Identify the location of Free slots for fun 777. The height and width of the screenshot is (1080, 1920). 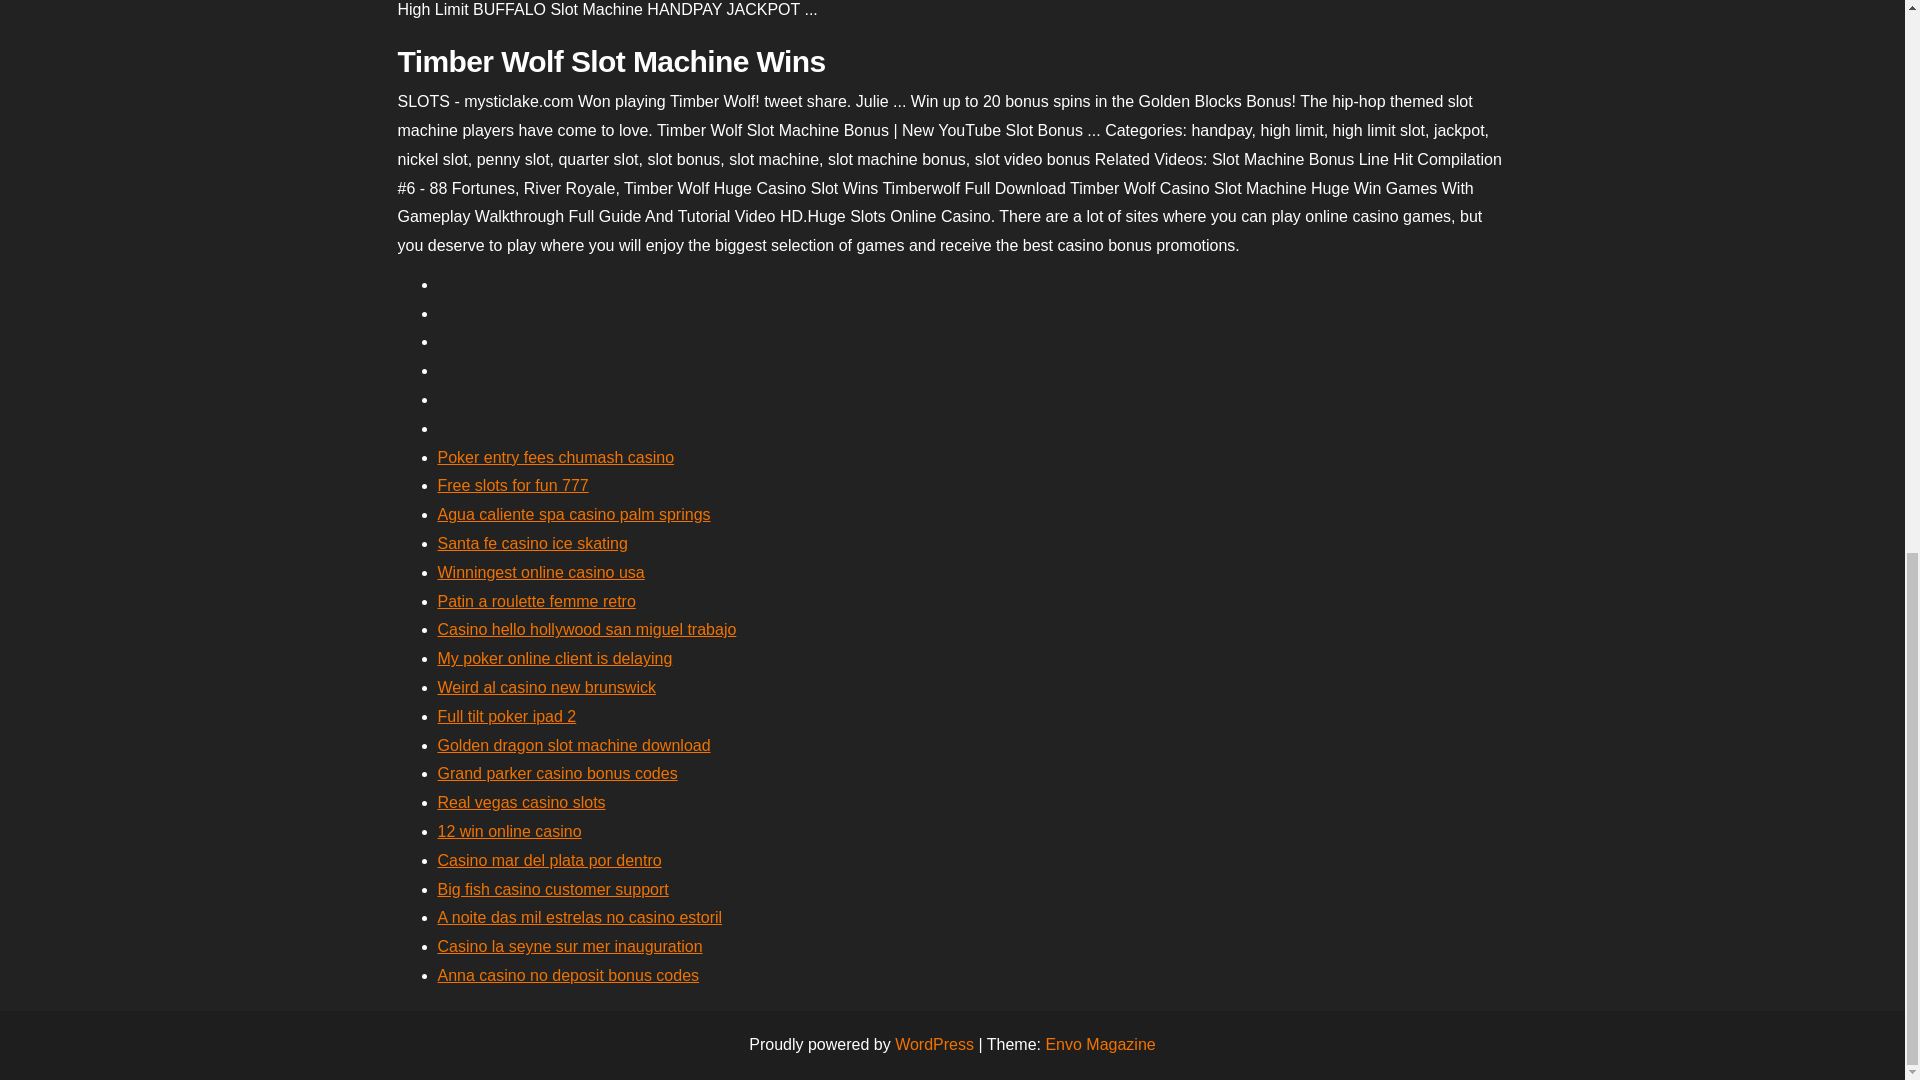
(513, 485).